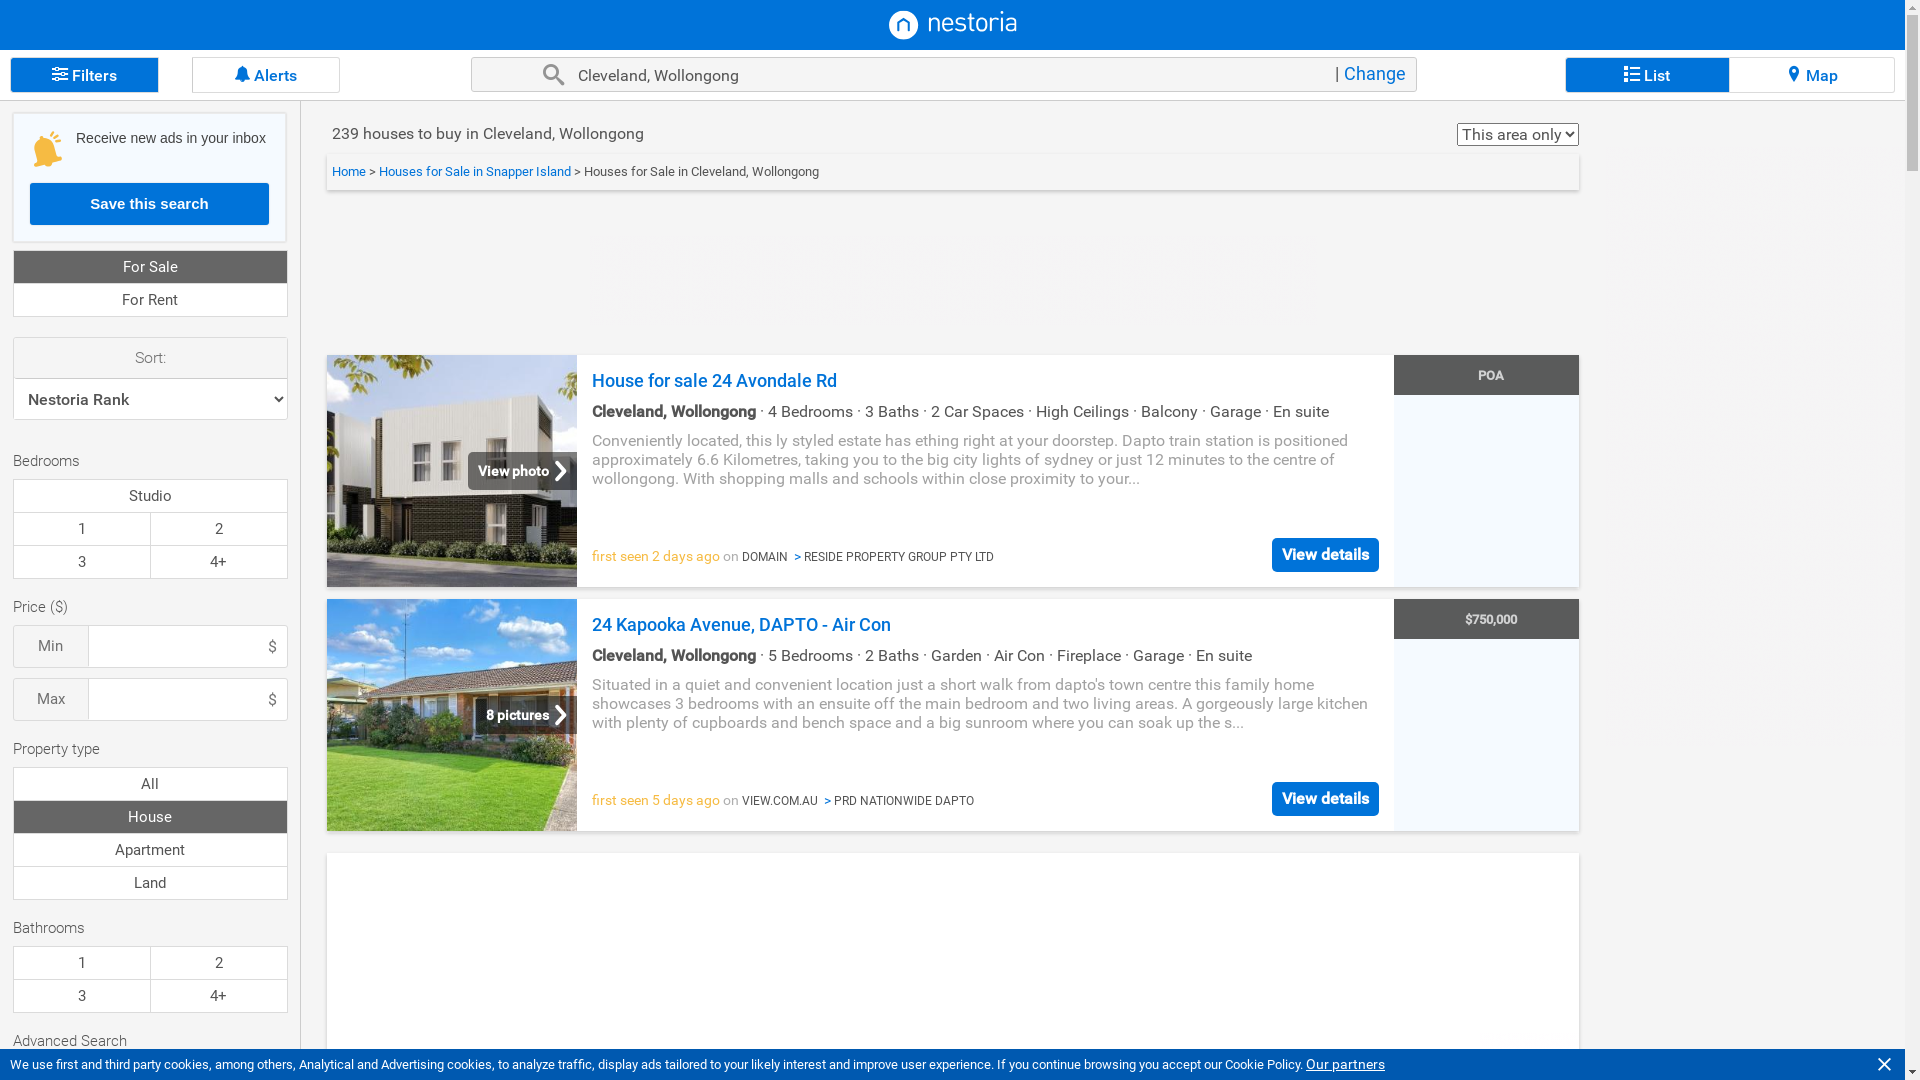 The width and height of the screenshot is (1920, 1080). Describe the element at coordinates (482, 471) in the screenshot. I see `House for sale 24 Avondale Rd` at that location.